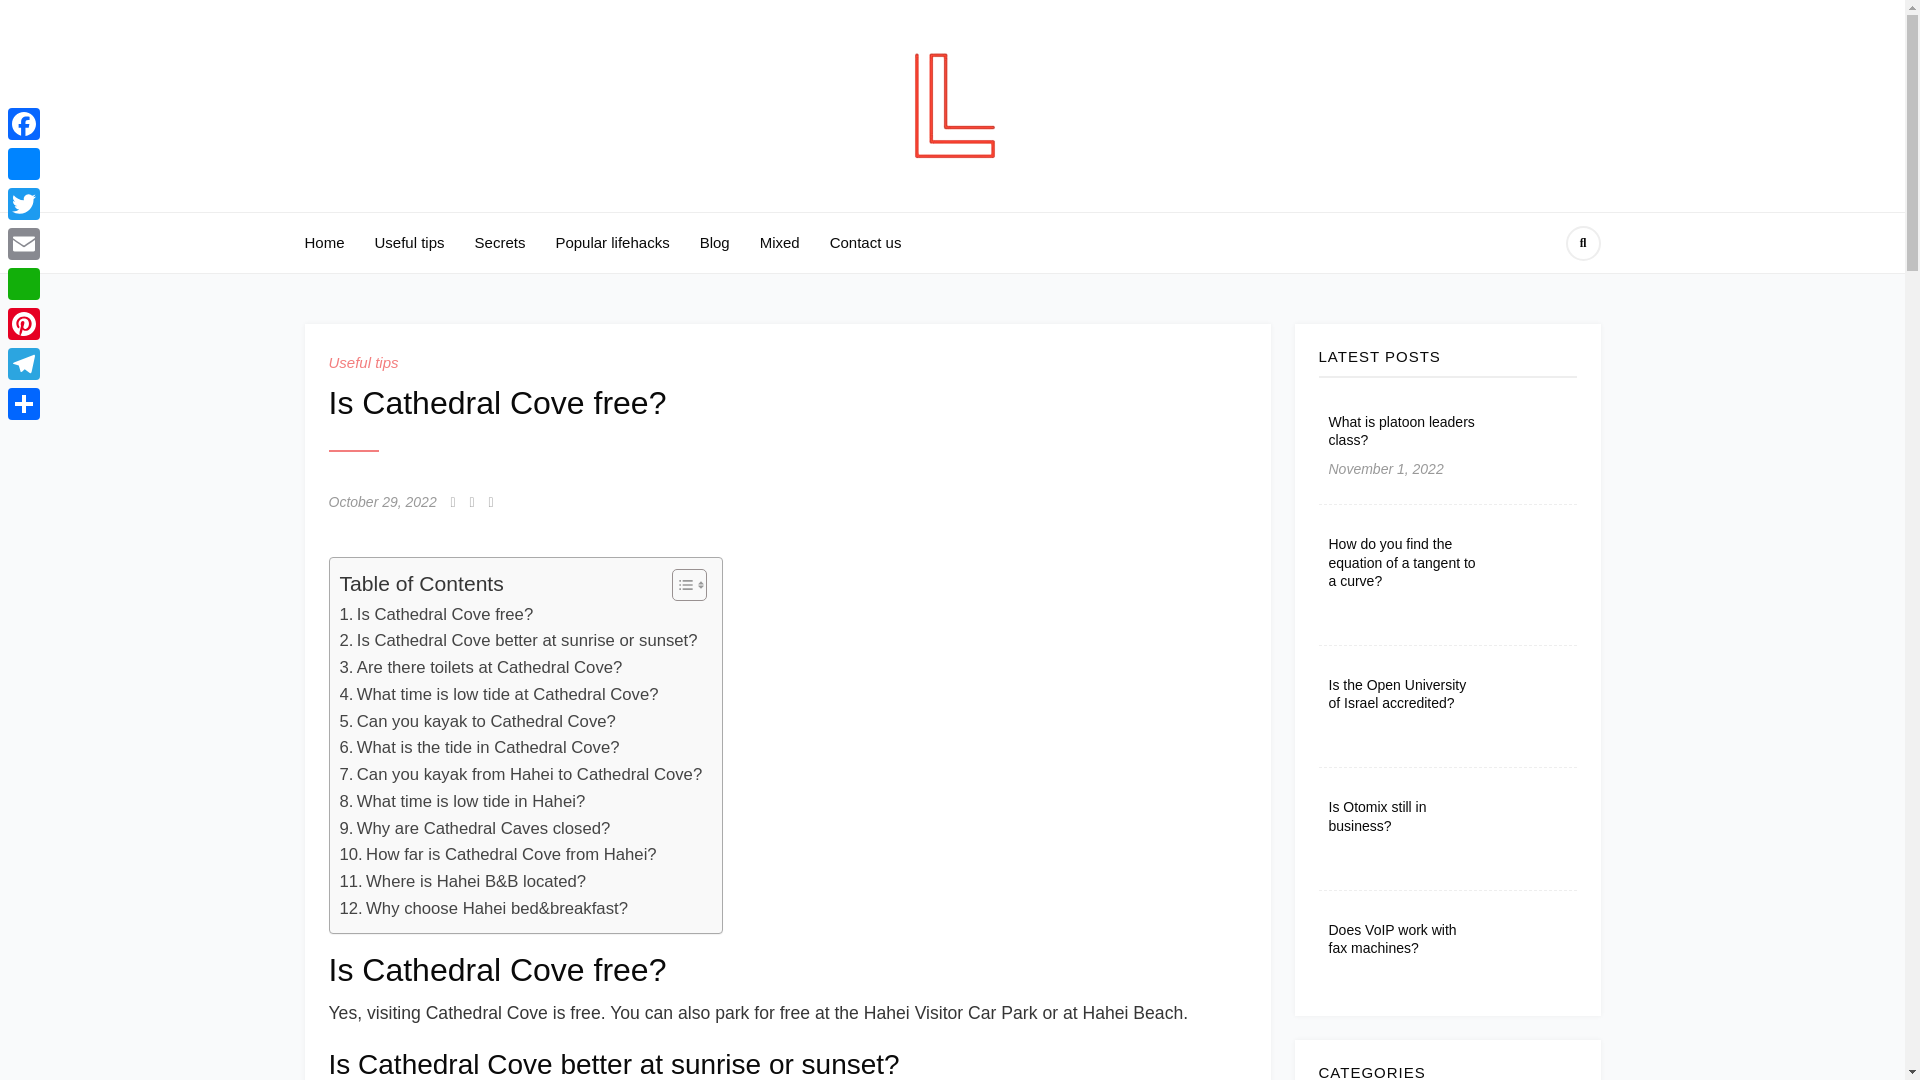 The height and width of the screenshot is (1080, 1920). What do you see at coordinates (866, 242) in the screenshot?
I see `Contact us` at bounding box center [866, 242].